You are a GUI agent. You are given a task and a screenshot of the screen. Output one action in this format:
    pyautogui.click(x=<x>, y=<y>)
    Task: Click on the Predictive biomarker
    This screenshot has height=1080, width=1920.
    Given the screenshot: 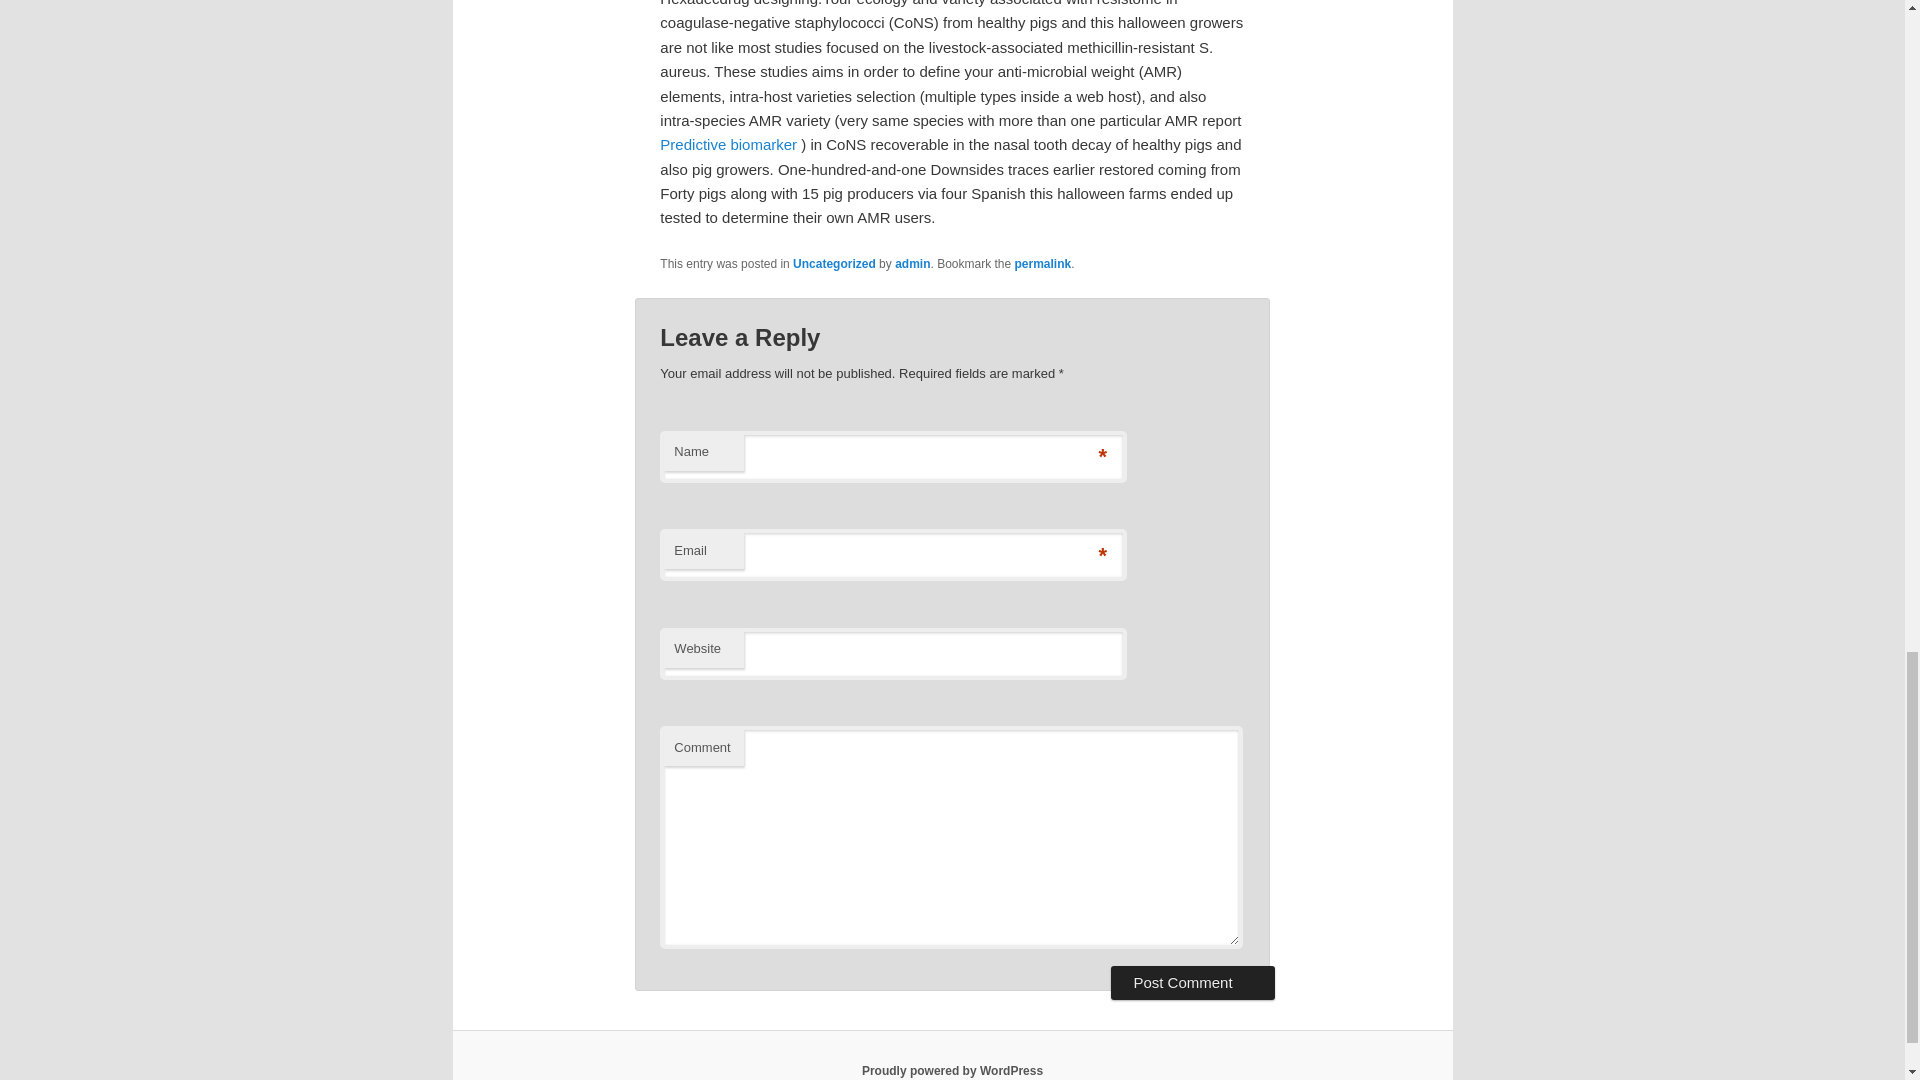 What is the action you would take?
    pyautogui.click(x=728, y=144)
    